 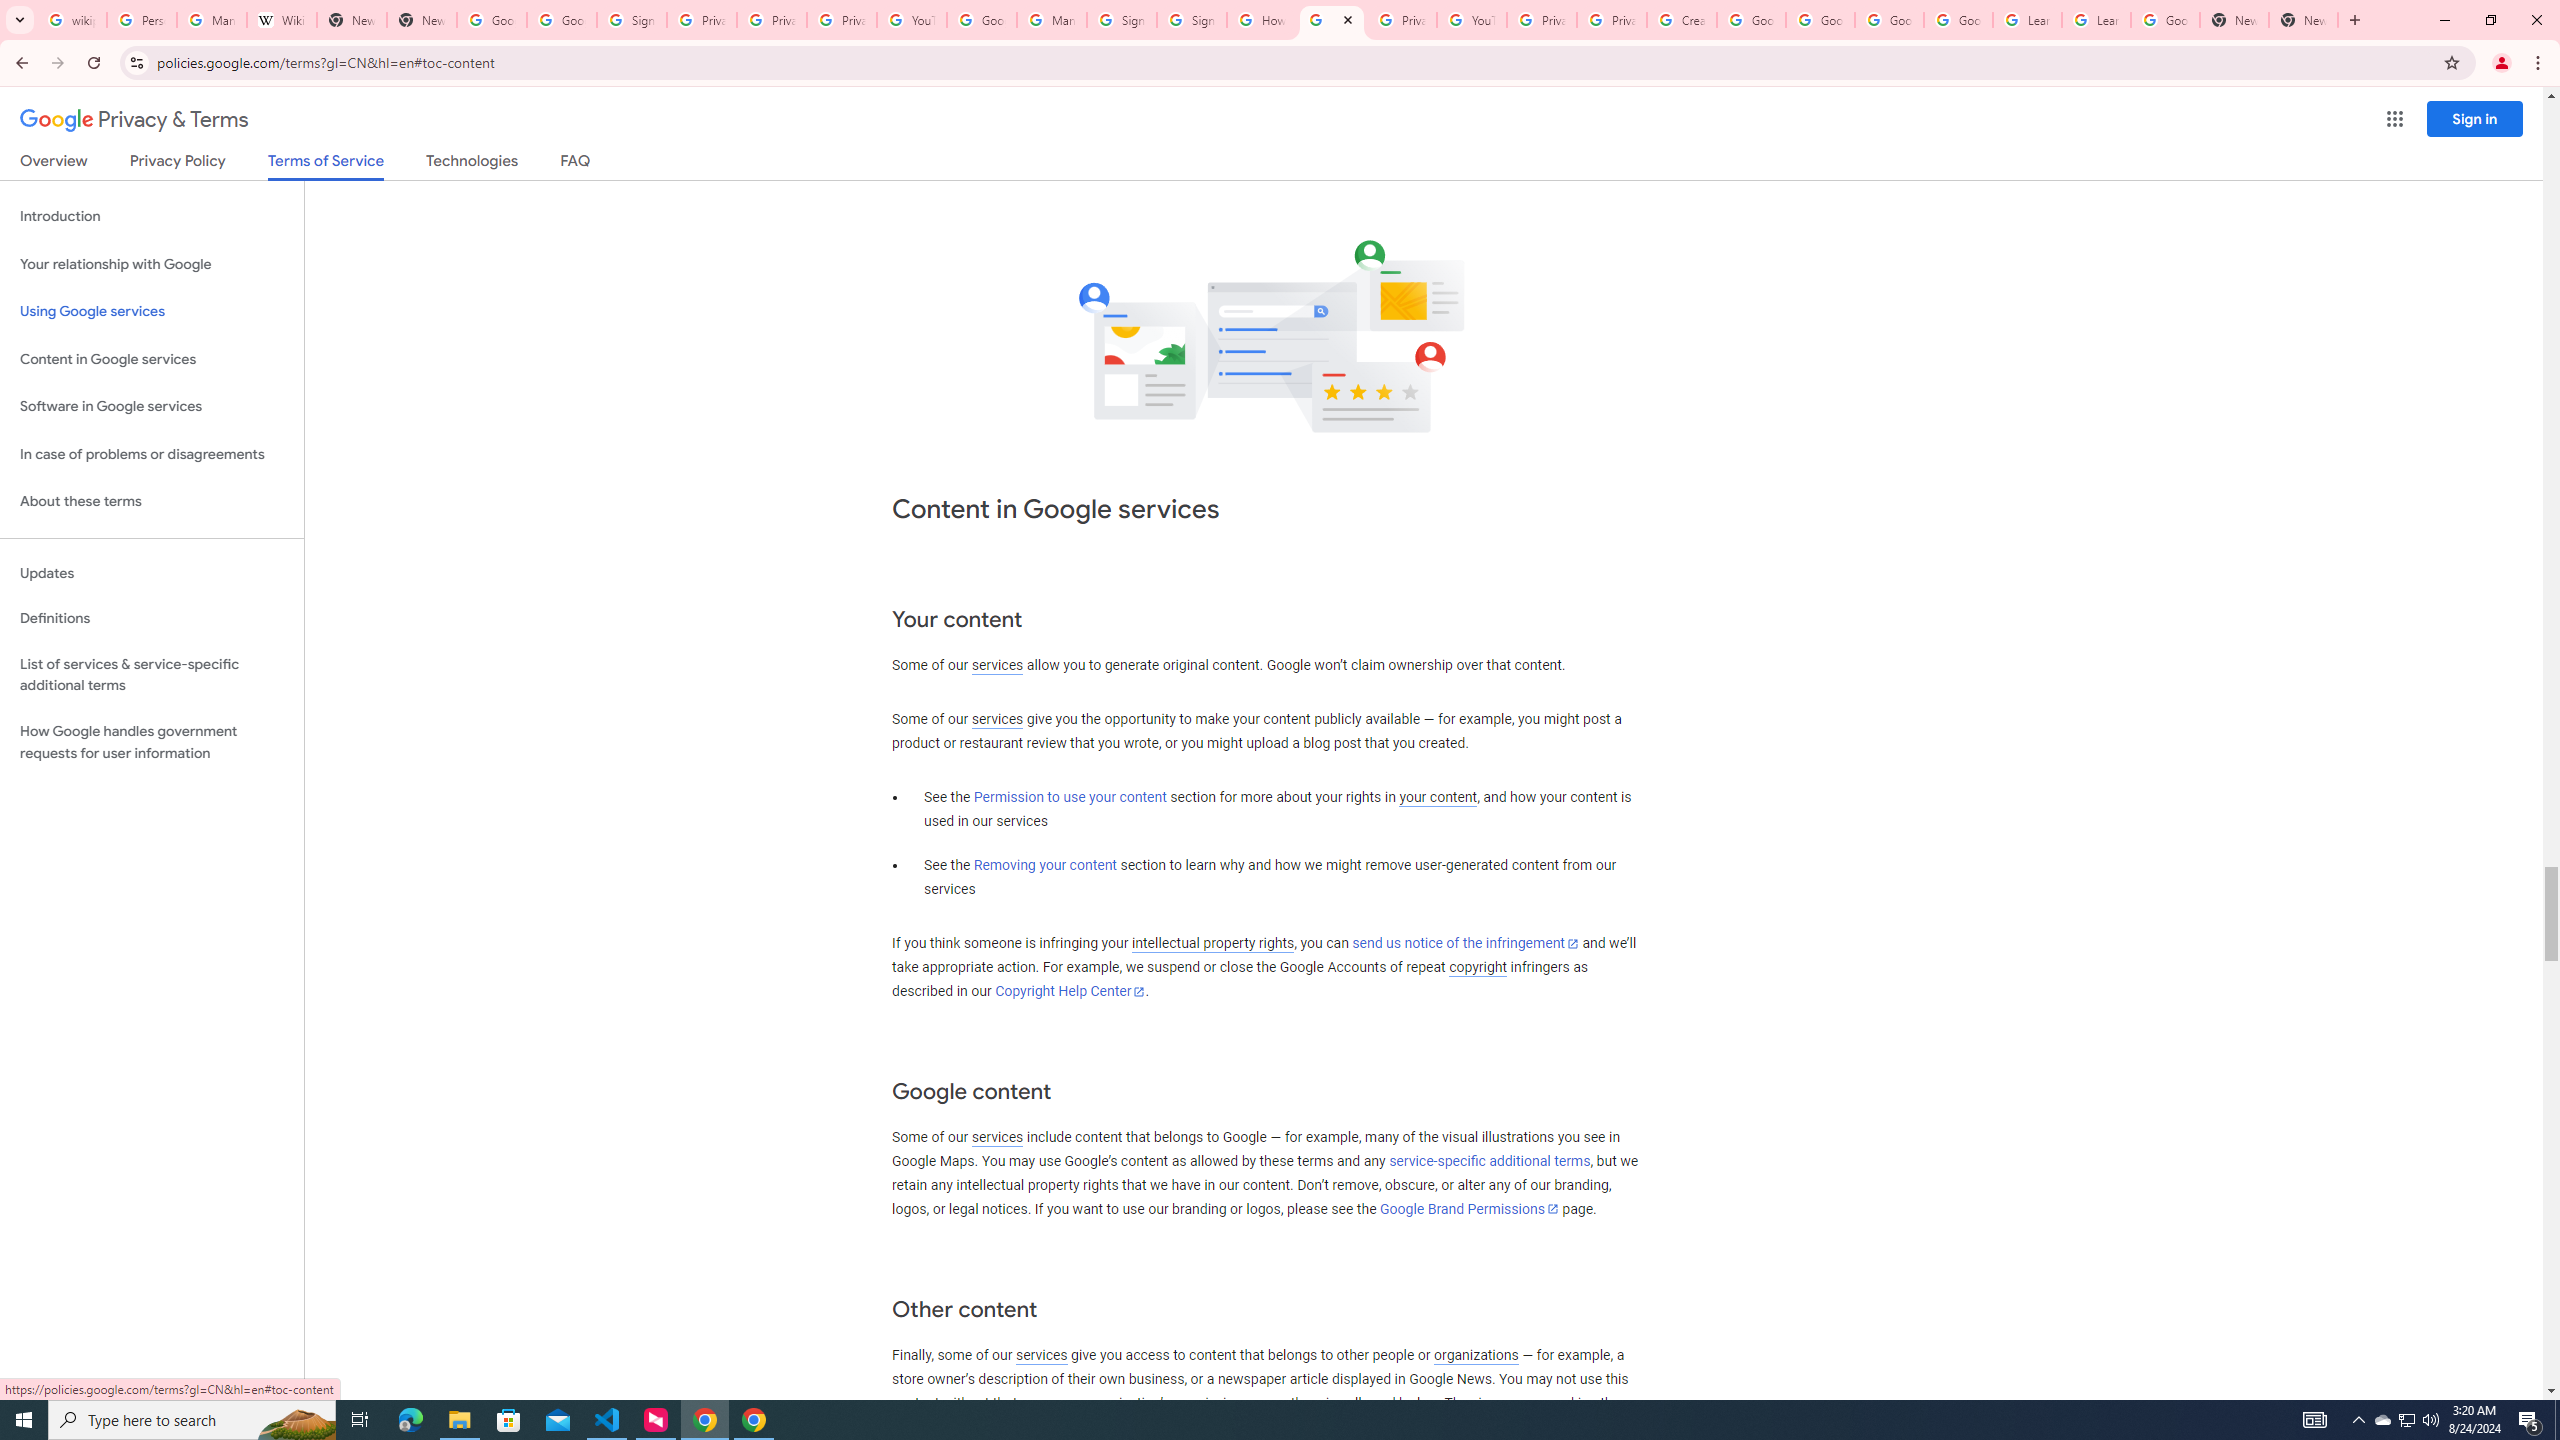 I want to click on Content in Google services, so click(x=152, y=360).